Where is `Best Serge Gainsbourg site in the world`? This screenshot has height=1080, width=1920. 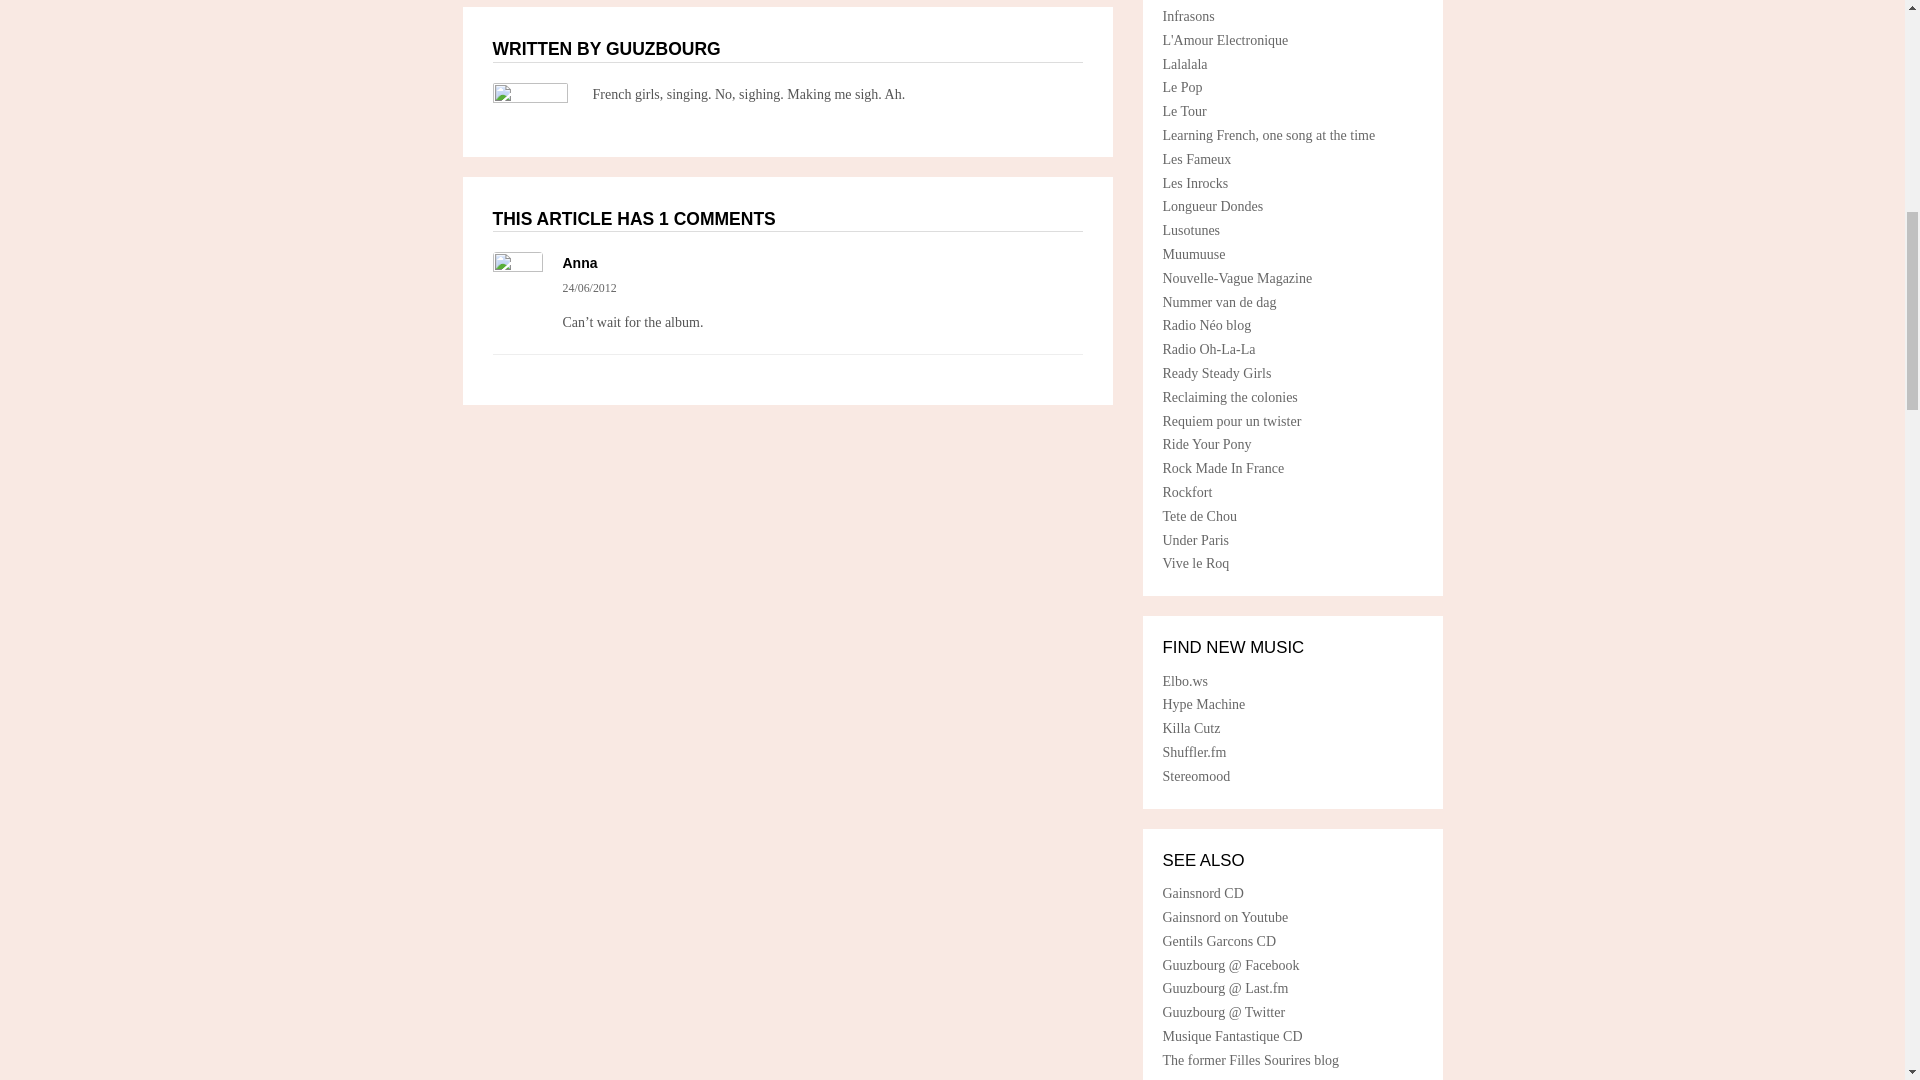
Best Serge Gainsbourg site in the world is located at coordinates (1198, 516).